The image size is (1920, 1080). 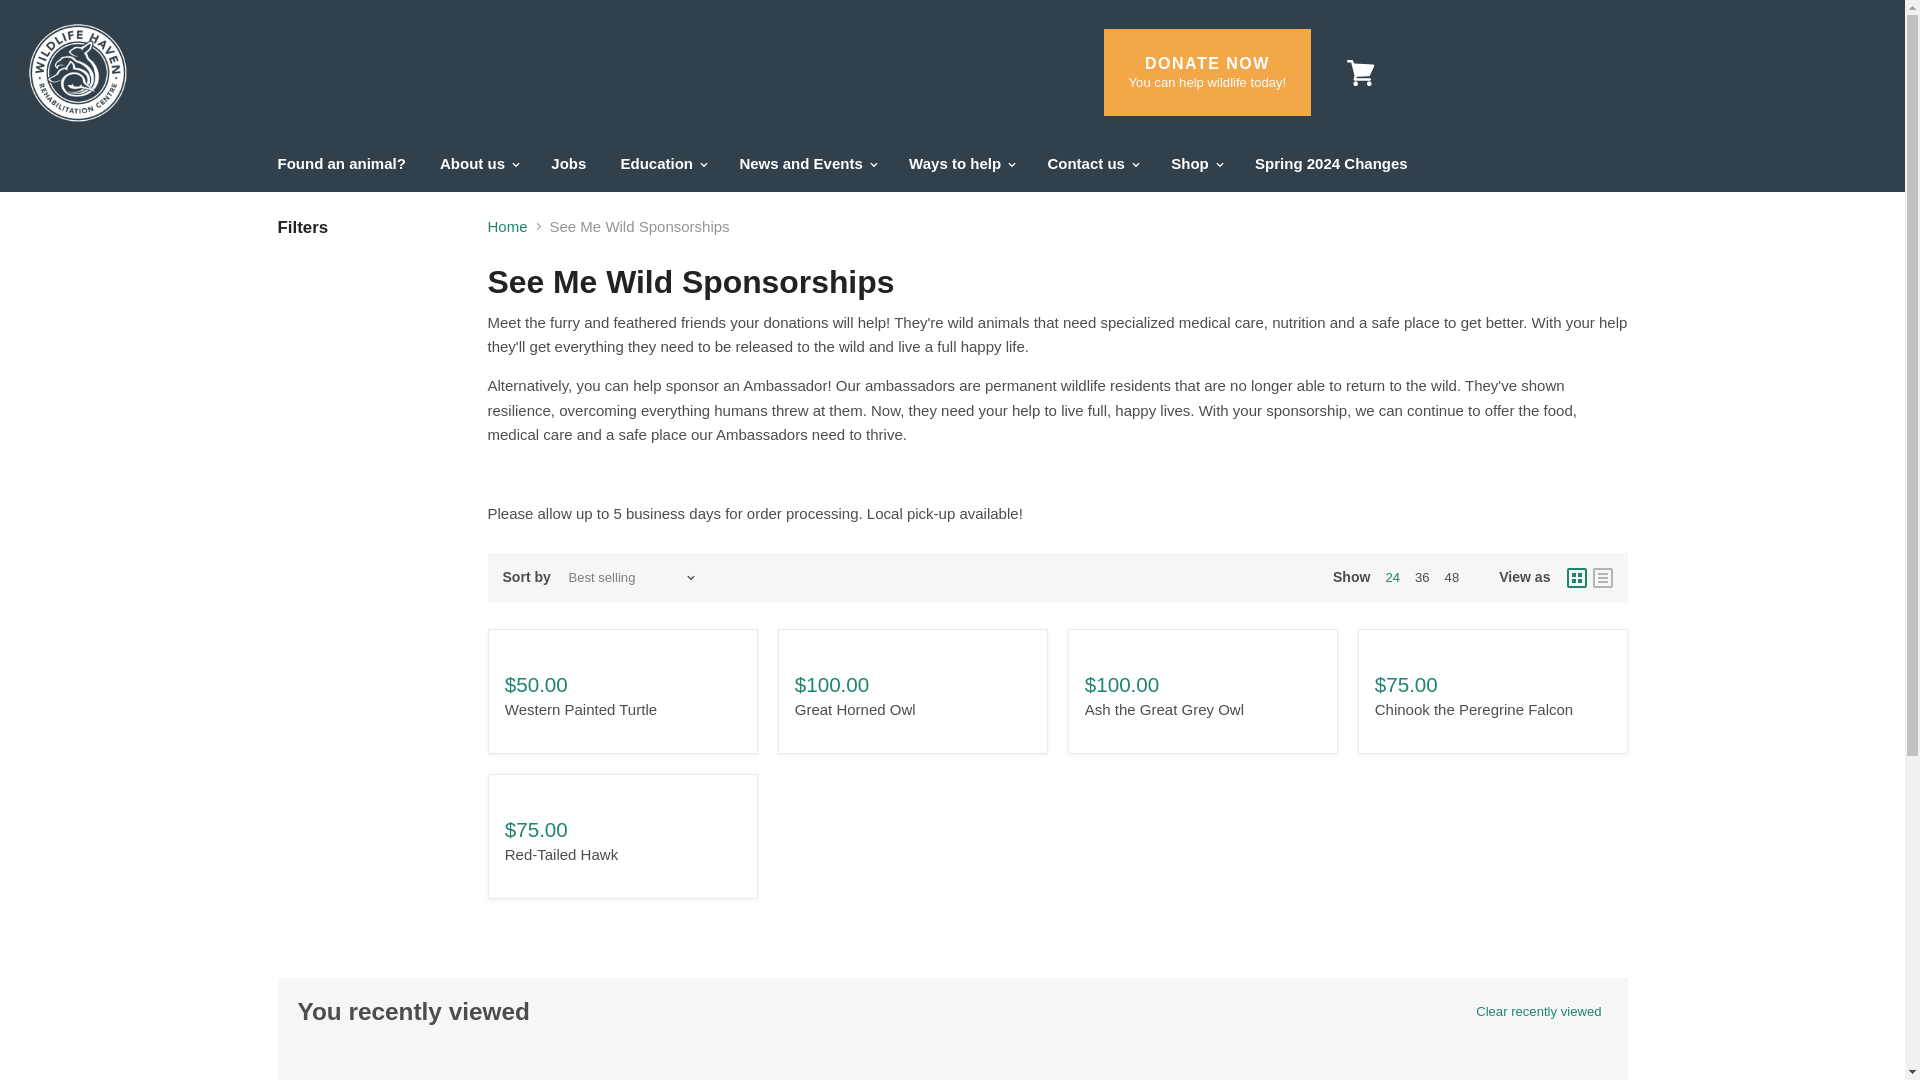 I want to click on Found an animal?, so click(x=340, y=162).